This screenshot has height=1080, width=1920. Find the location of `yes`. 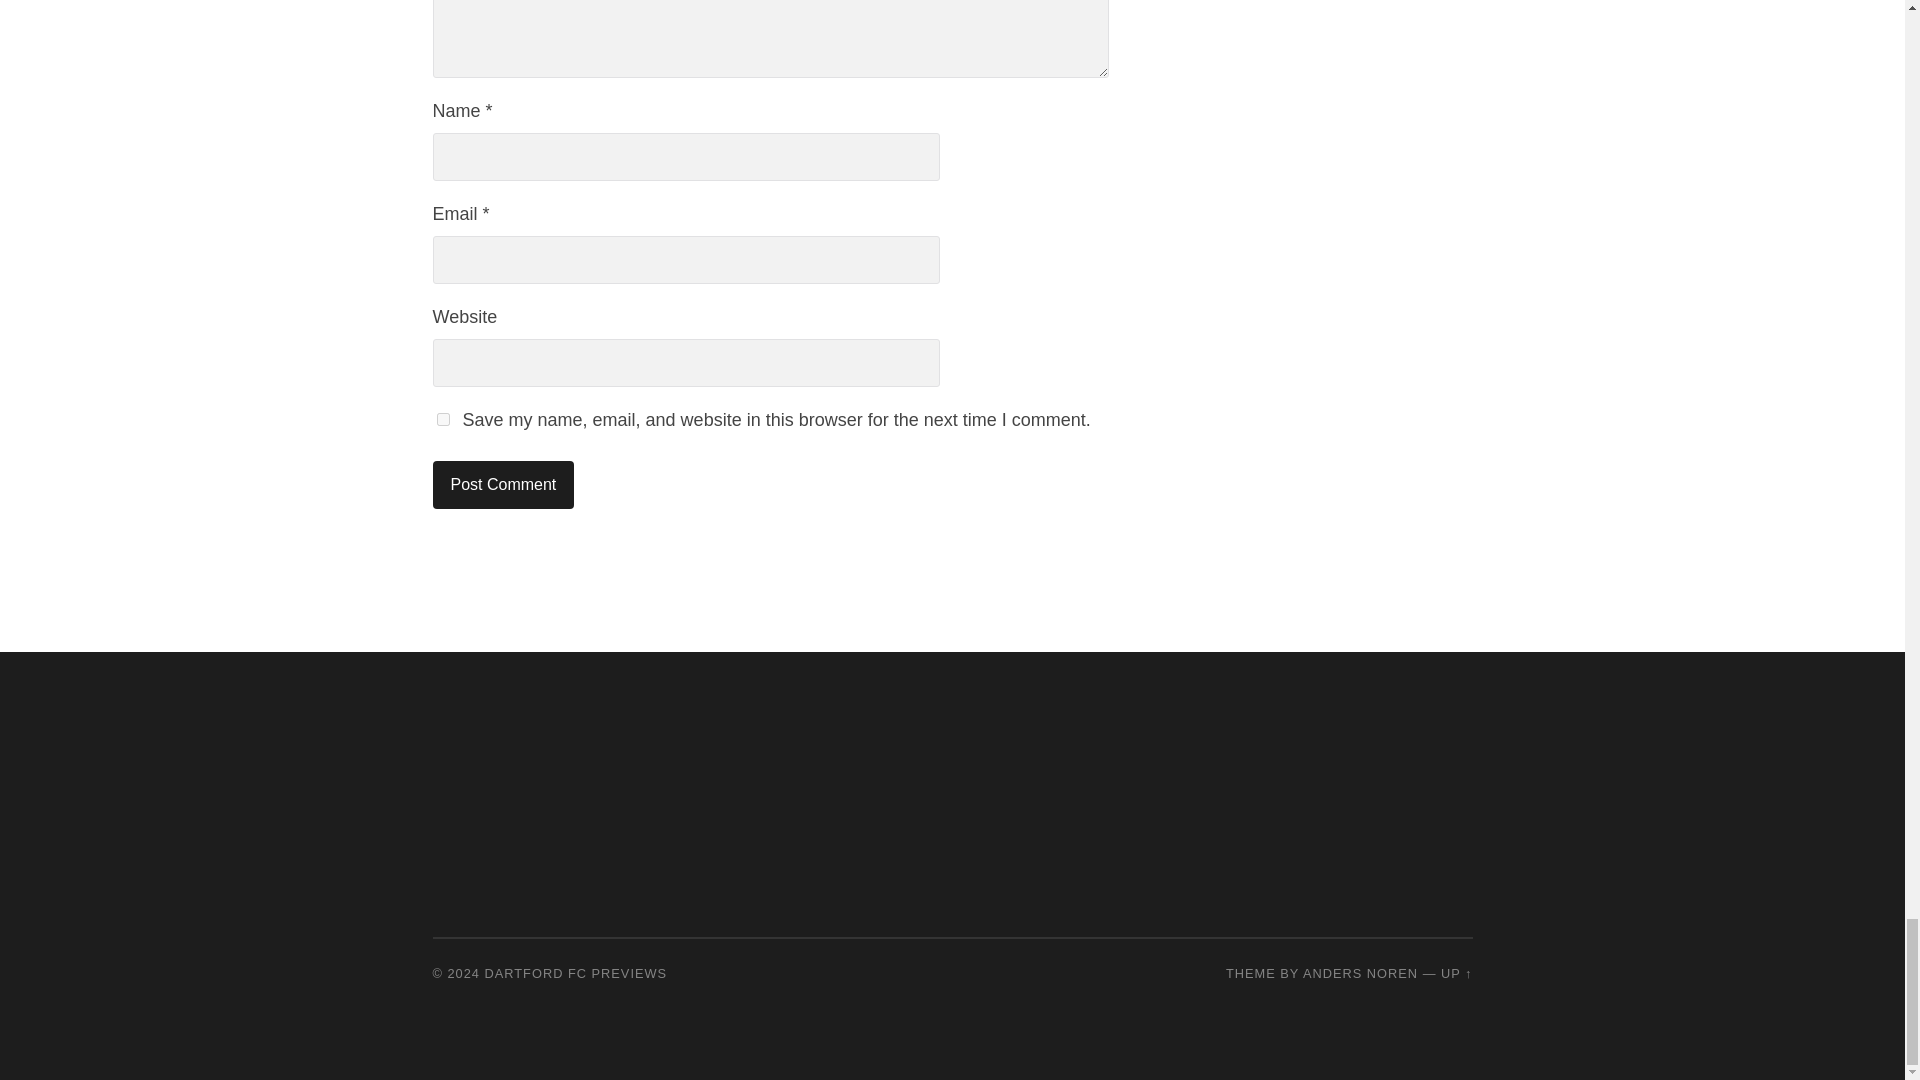

yes is located at coordinates (442, 418).